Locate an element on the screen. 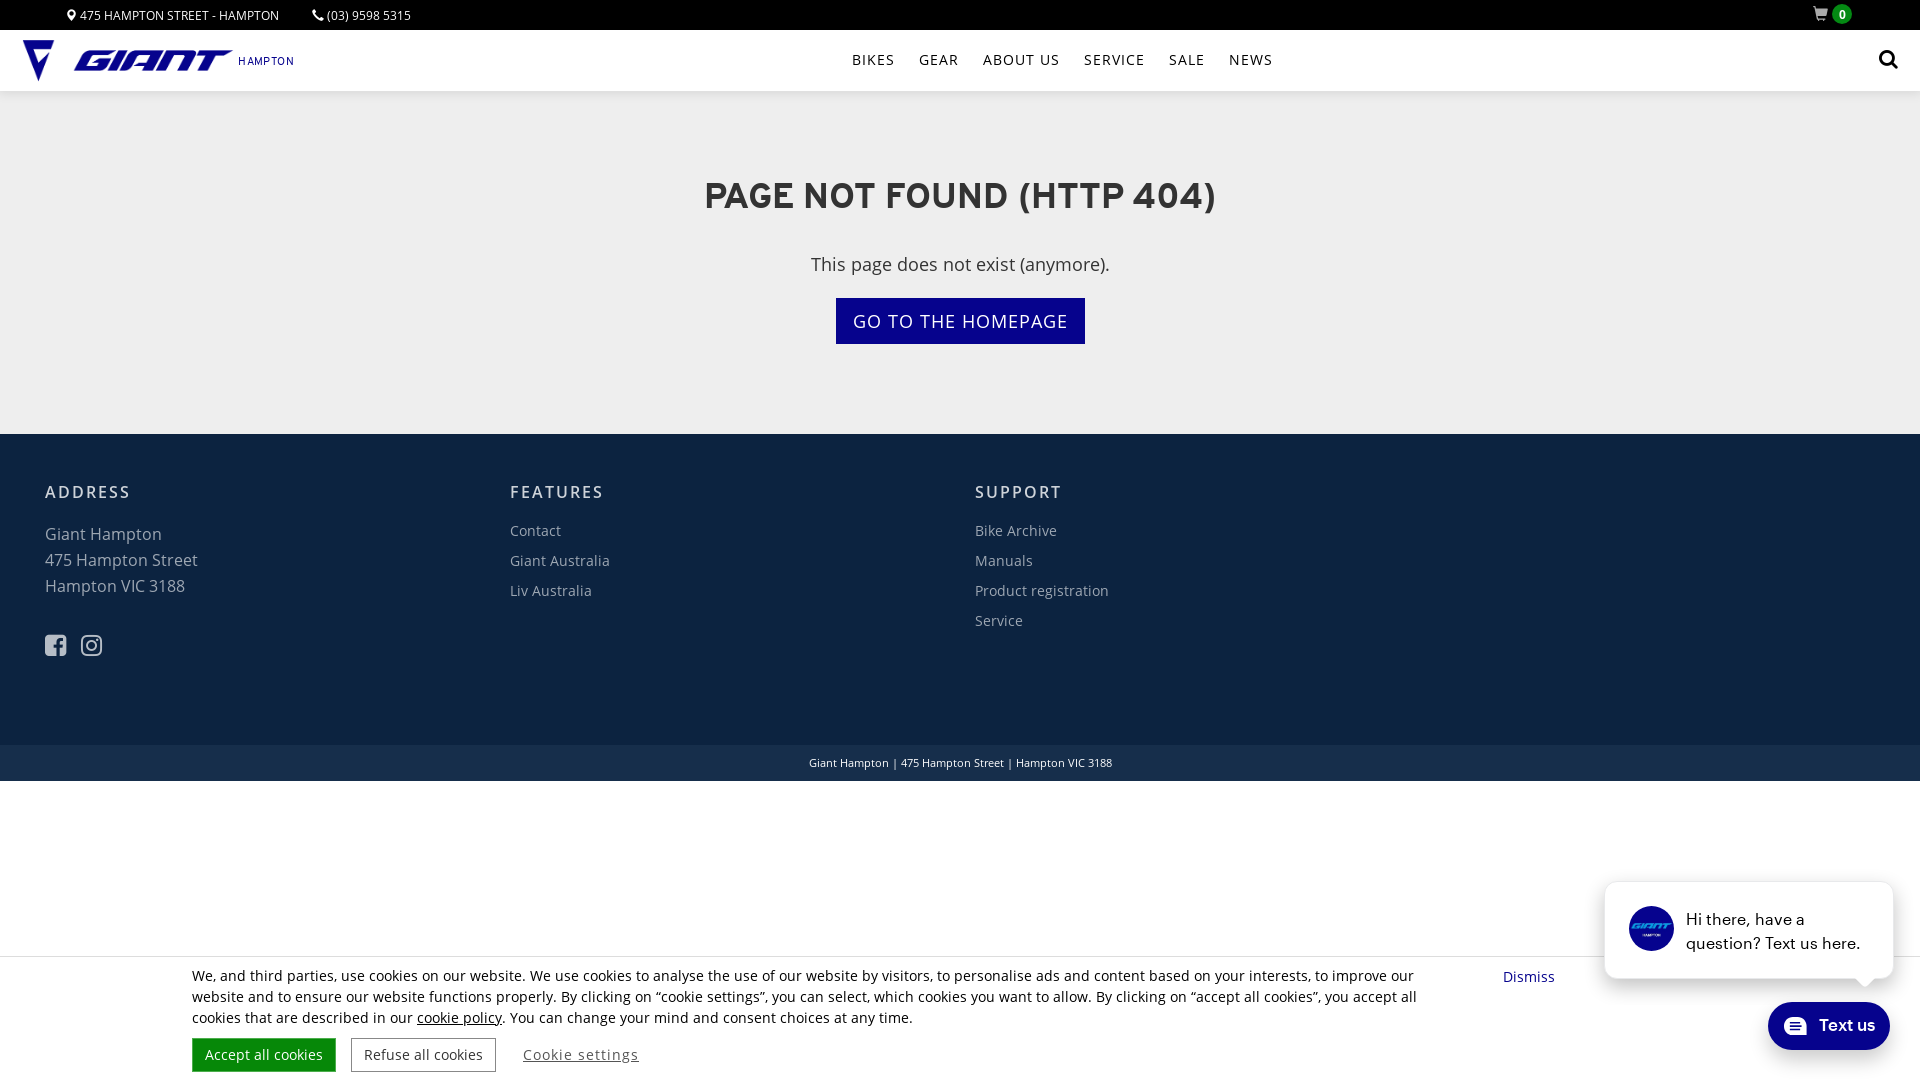  Service is located at coordinates (999, 620).